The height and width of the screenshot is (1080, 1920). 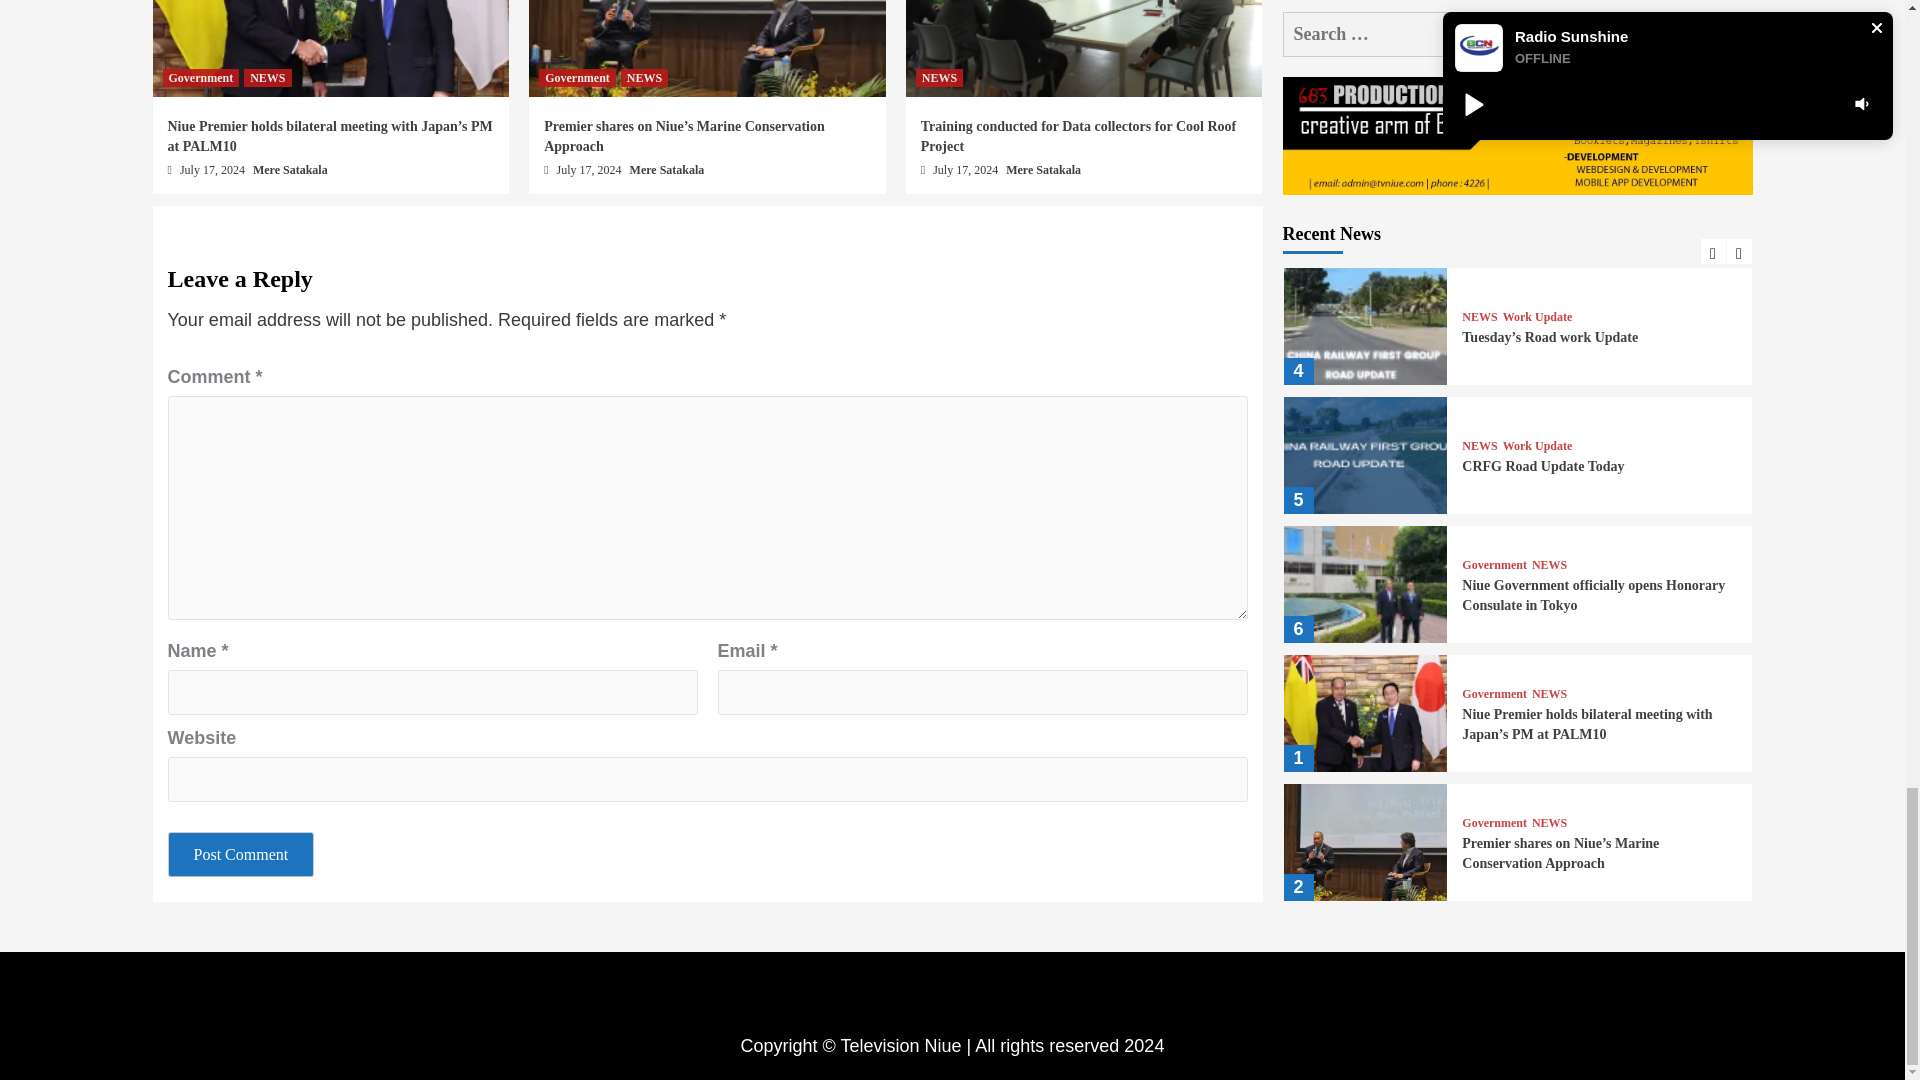 What do you see at coordinates (290, 170) in the screenshot?
I see `Mere Satakala` at bounding box center [290, 170].